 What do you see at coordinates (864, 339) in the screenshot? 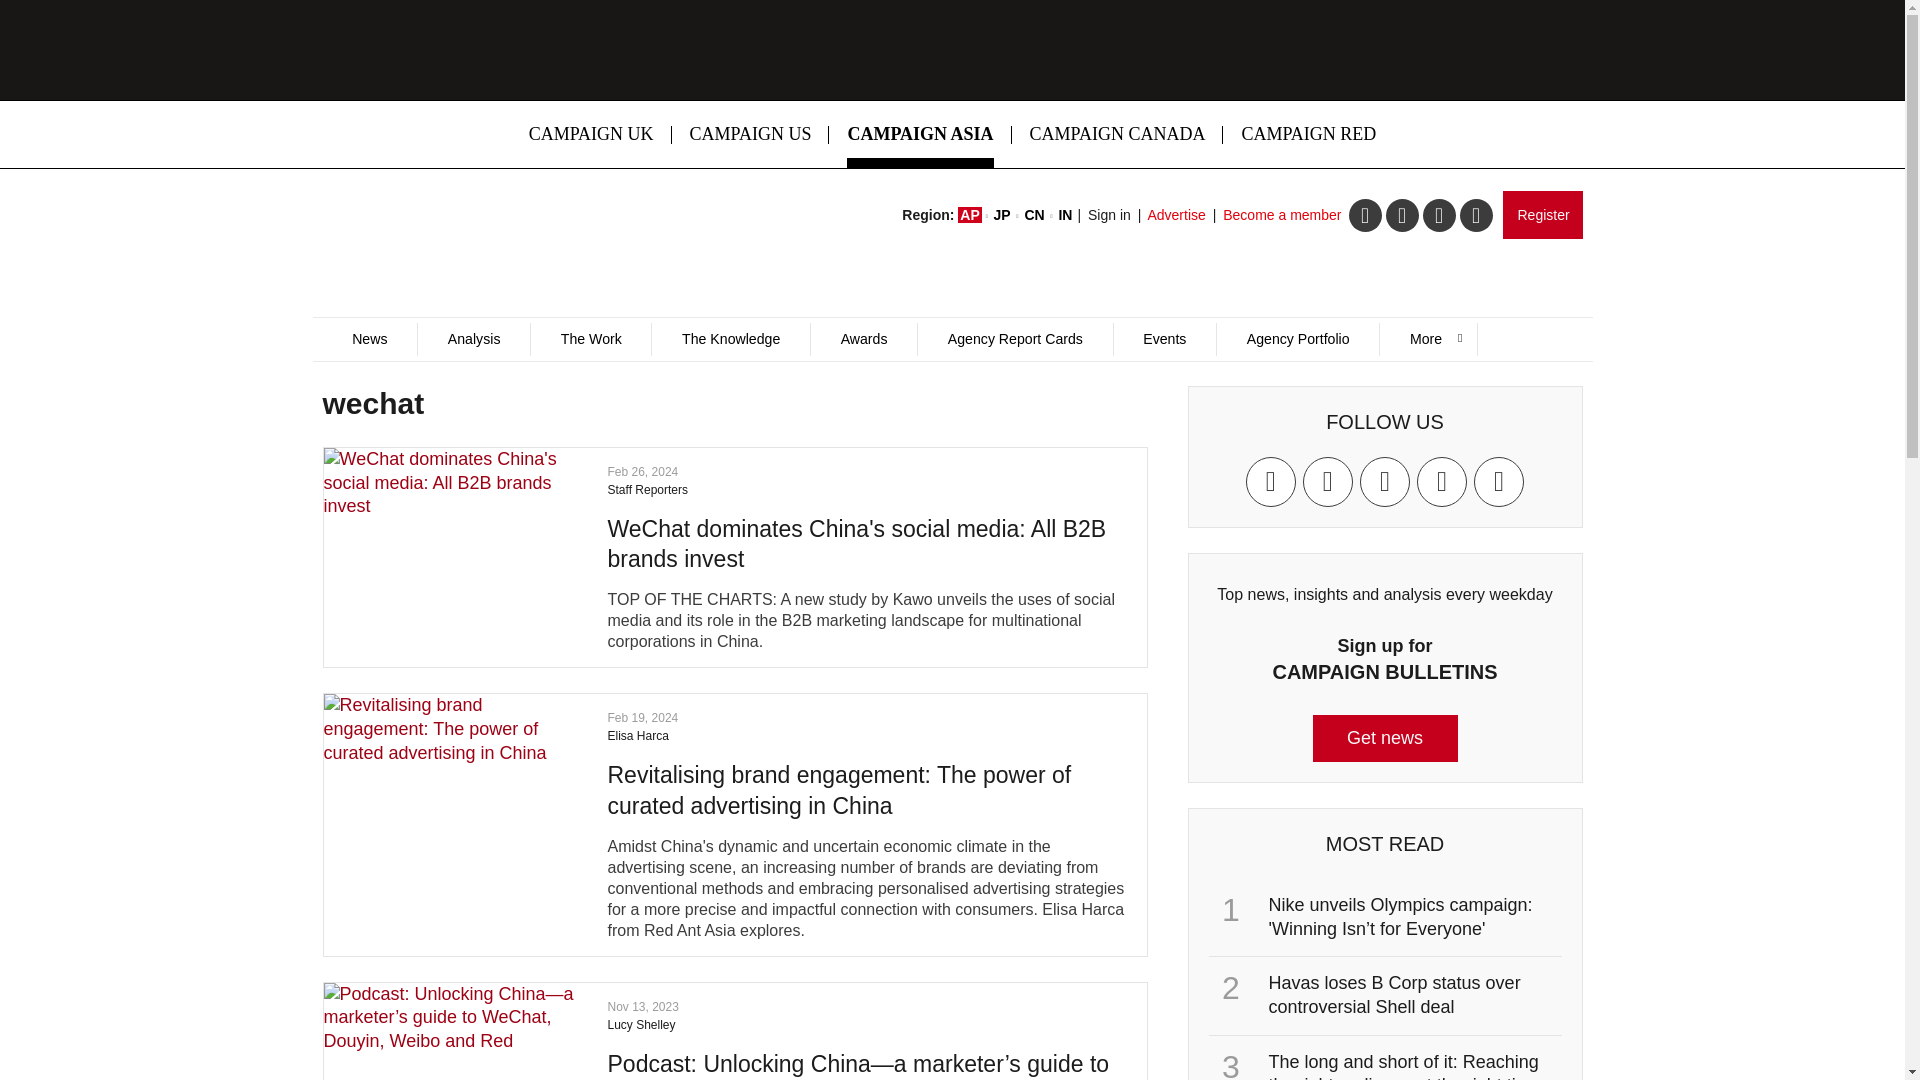
I see `Awards` at bounding box center [864, 339].